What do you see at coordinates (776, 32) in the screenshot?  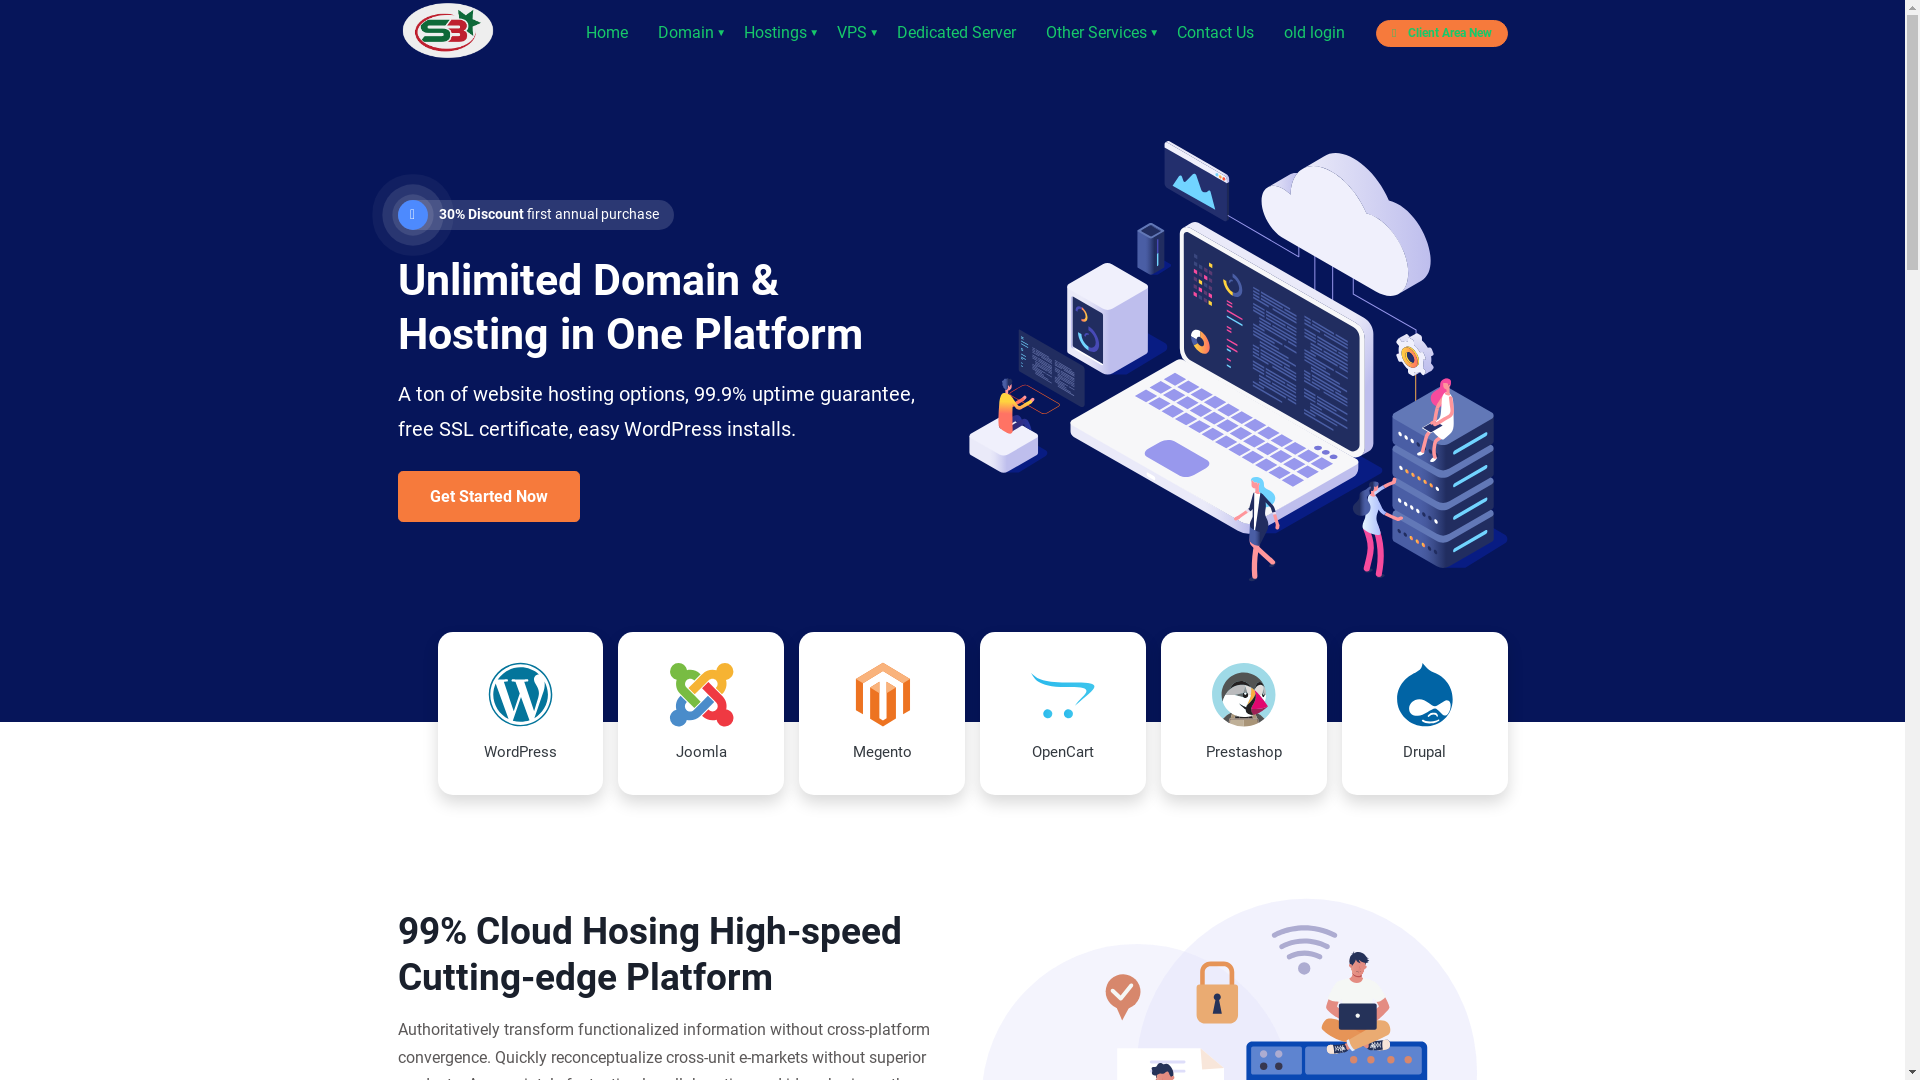 I see `Hostings` at bounding box center [776, 32].